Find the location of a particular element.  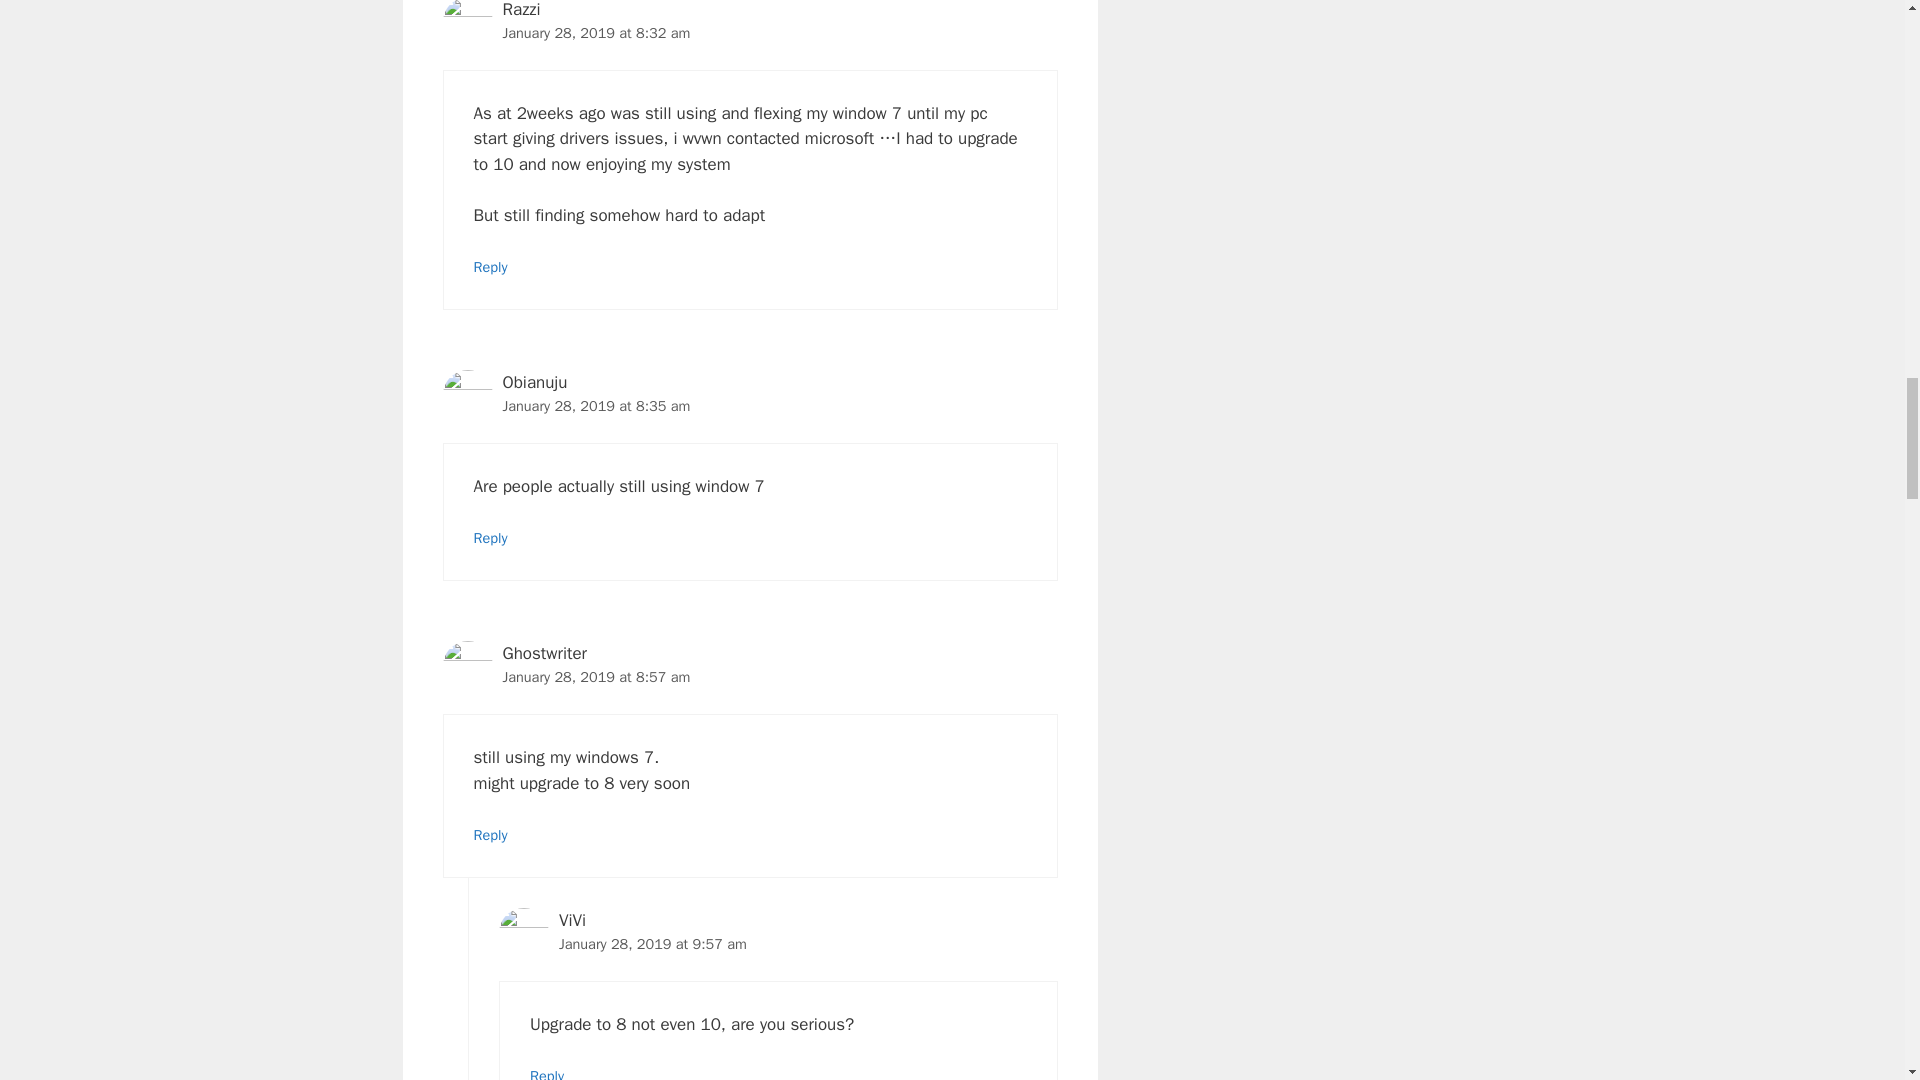

Reply is located at coordinates (546, 1074).